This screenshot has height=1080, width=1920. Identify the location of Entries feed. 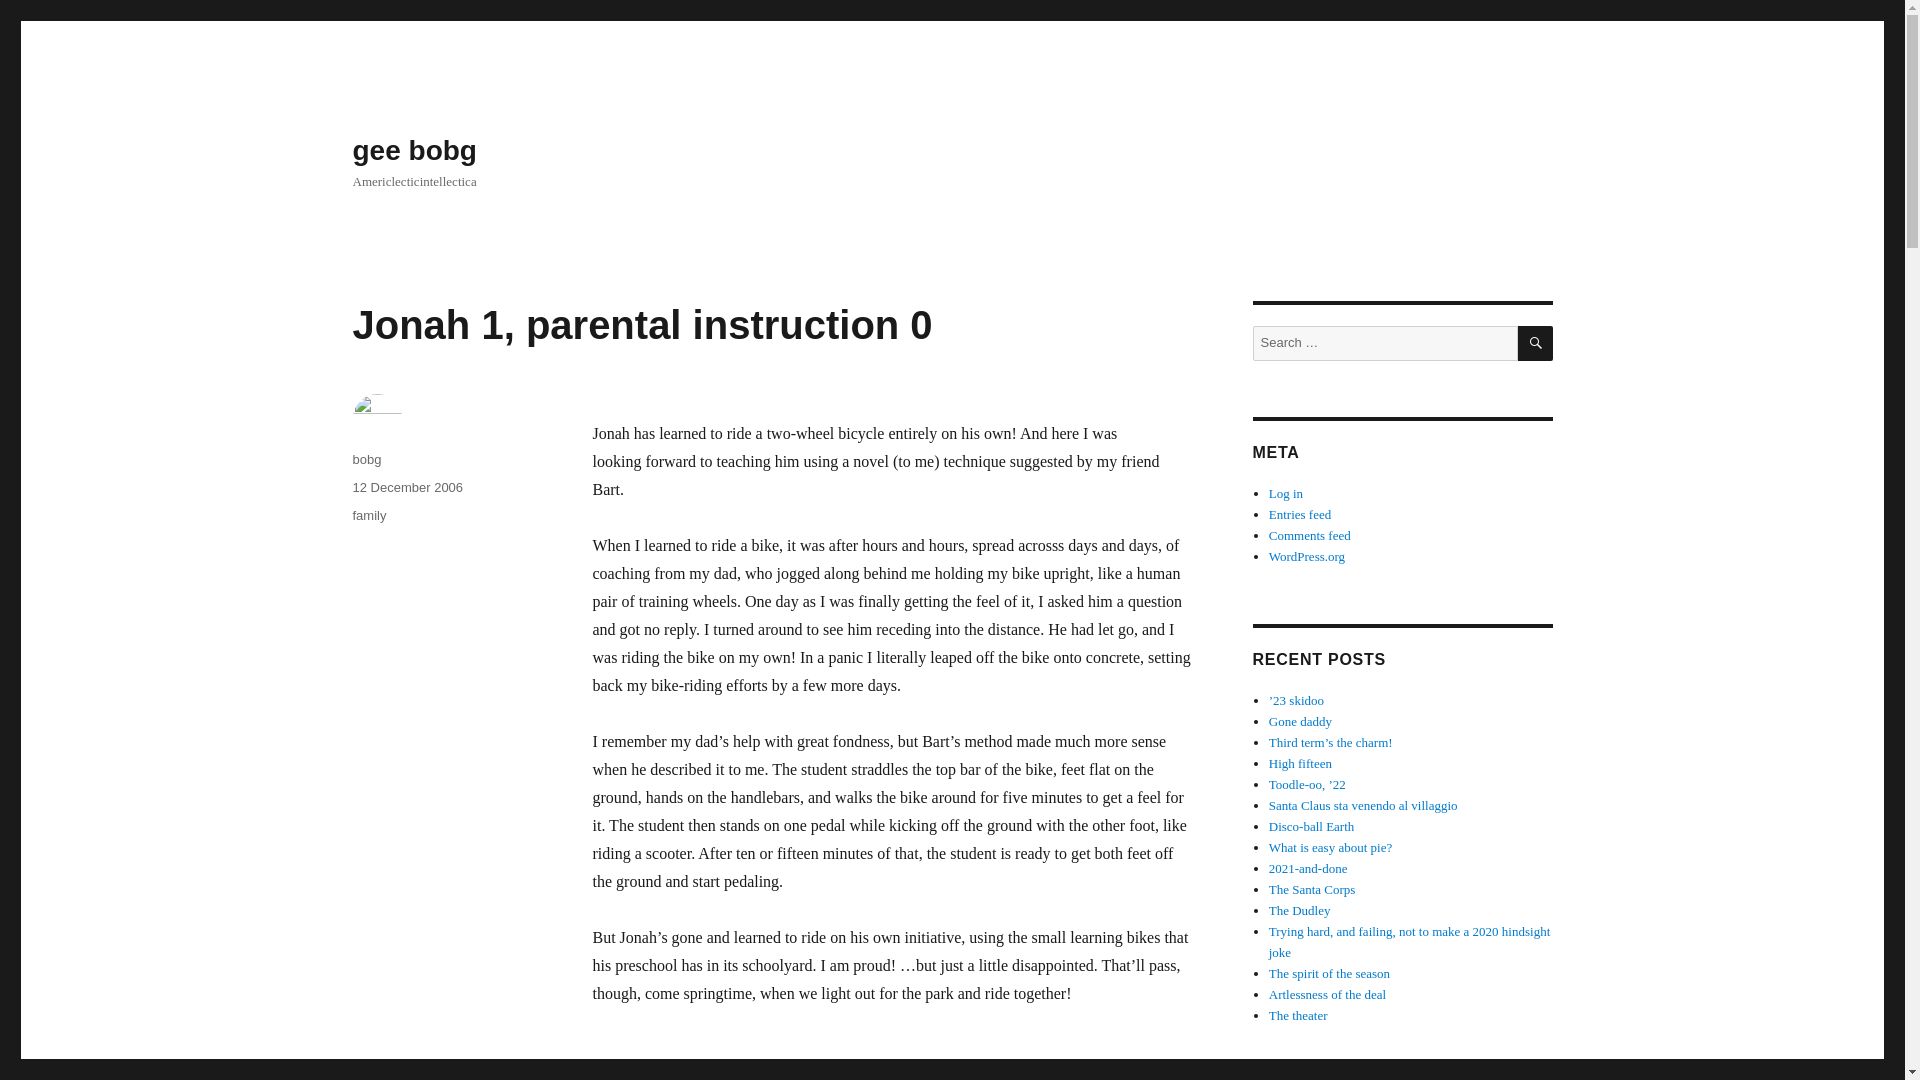
(1300, 514).